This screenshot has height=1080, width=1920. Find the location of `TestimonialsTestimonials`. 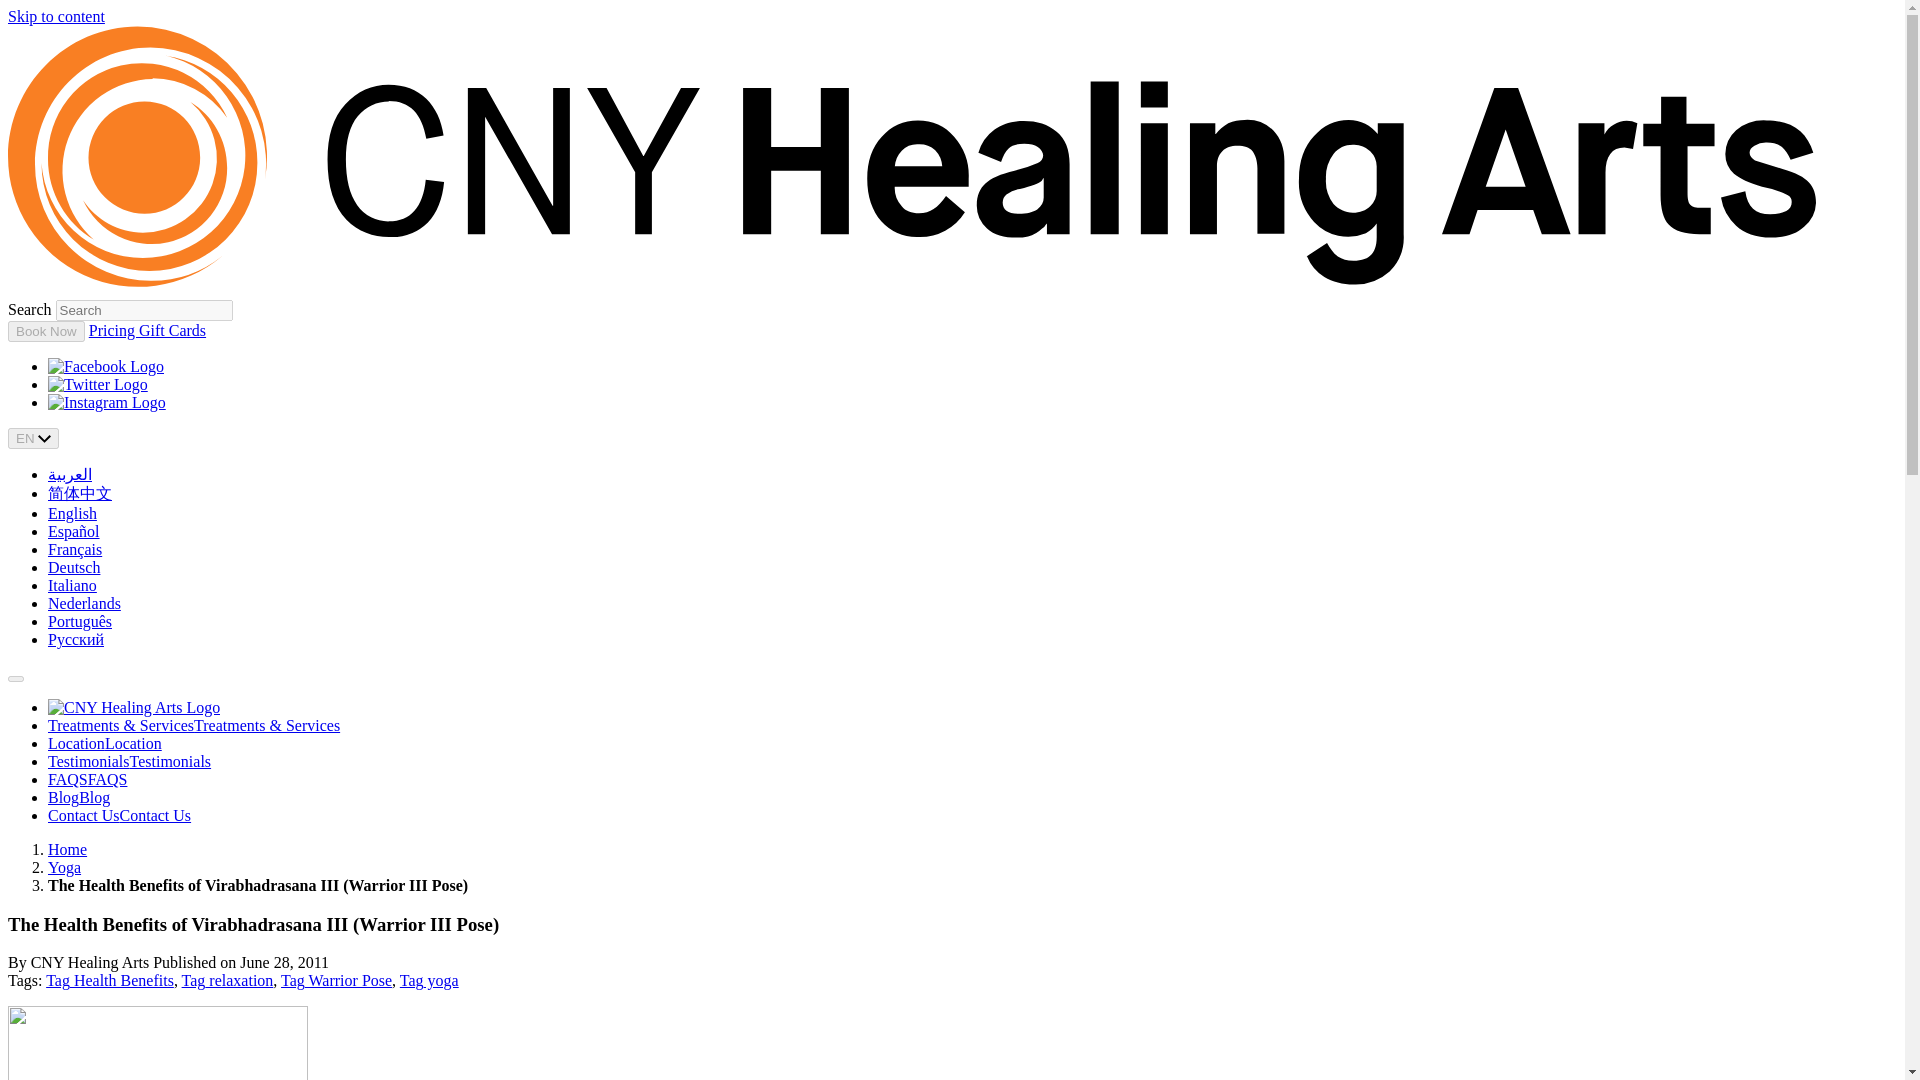

TestimonialsTestimonials is located at coordinates (130, 761).